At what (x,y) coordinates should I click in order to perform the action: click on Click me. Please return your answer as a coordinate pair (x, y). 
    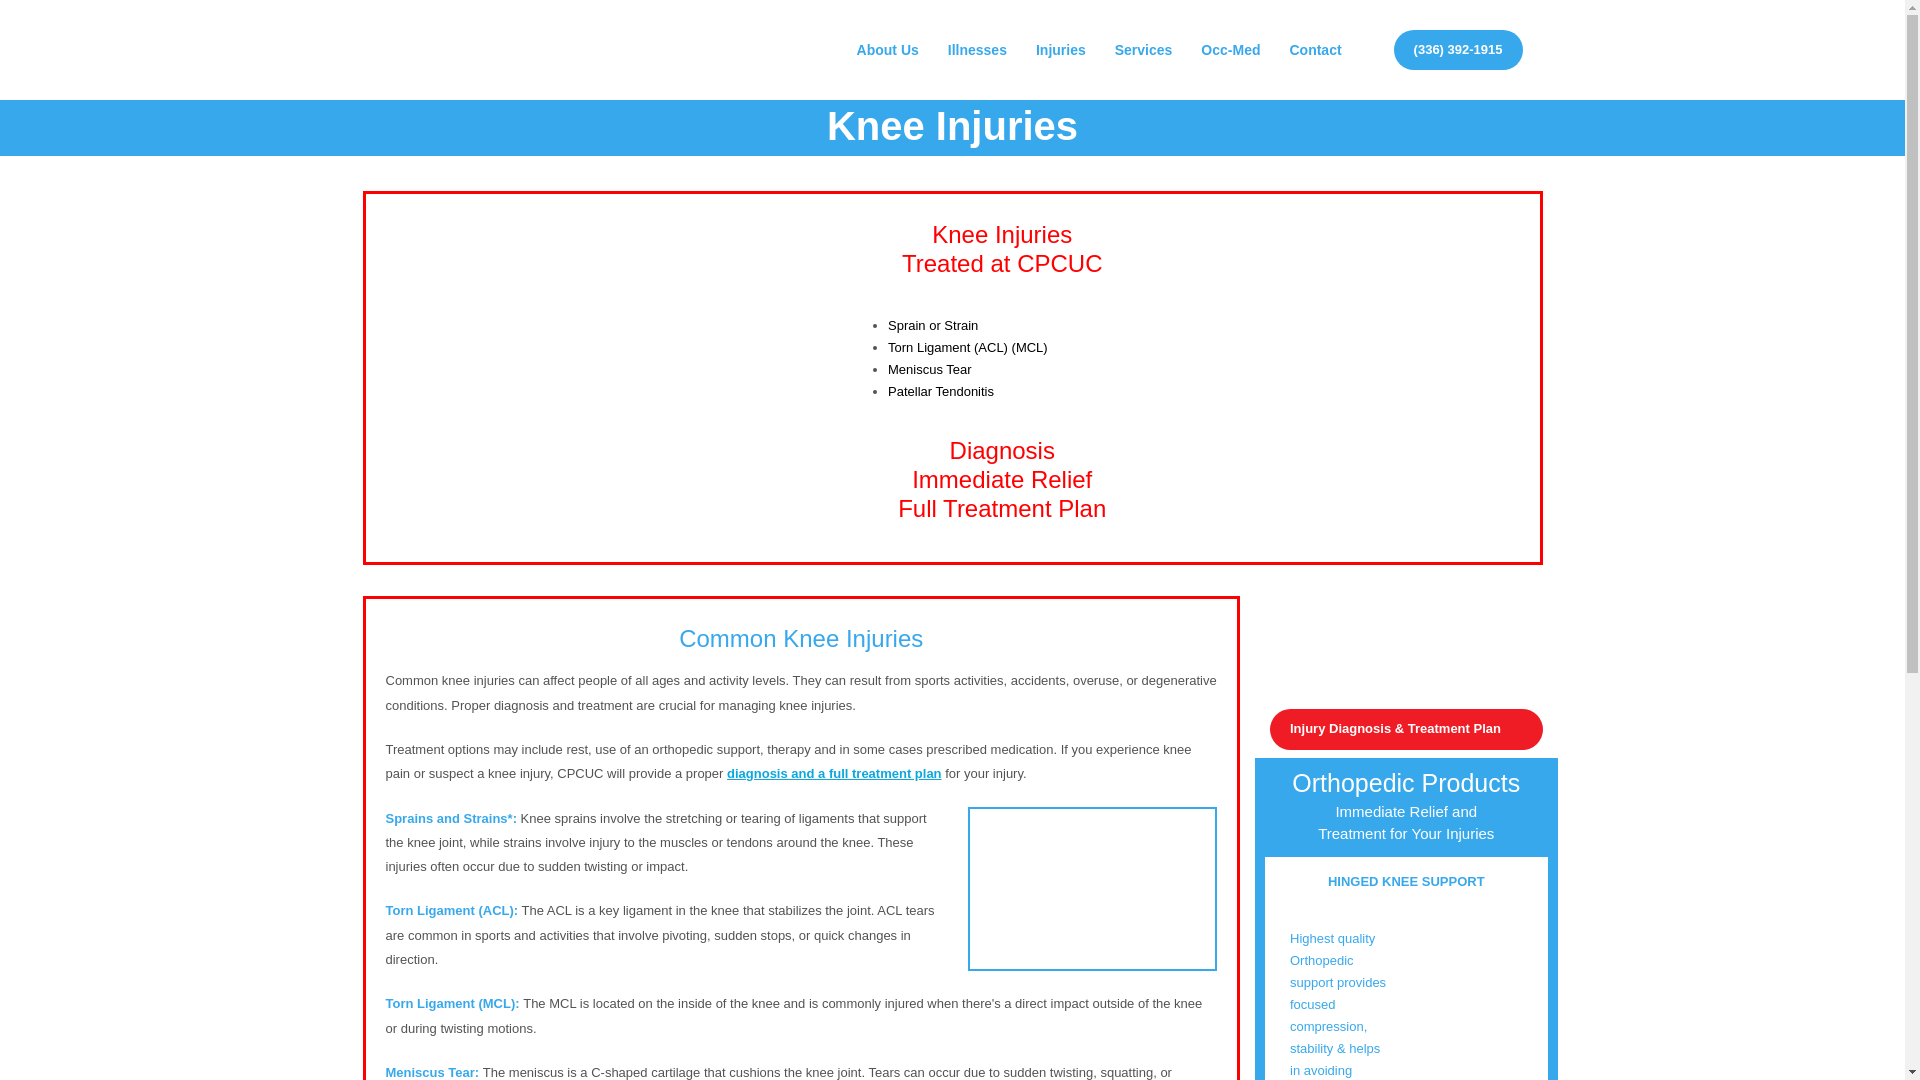
    Looking at the image, I should click on (1406, 728).